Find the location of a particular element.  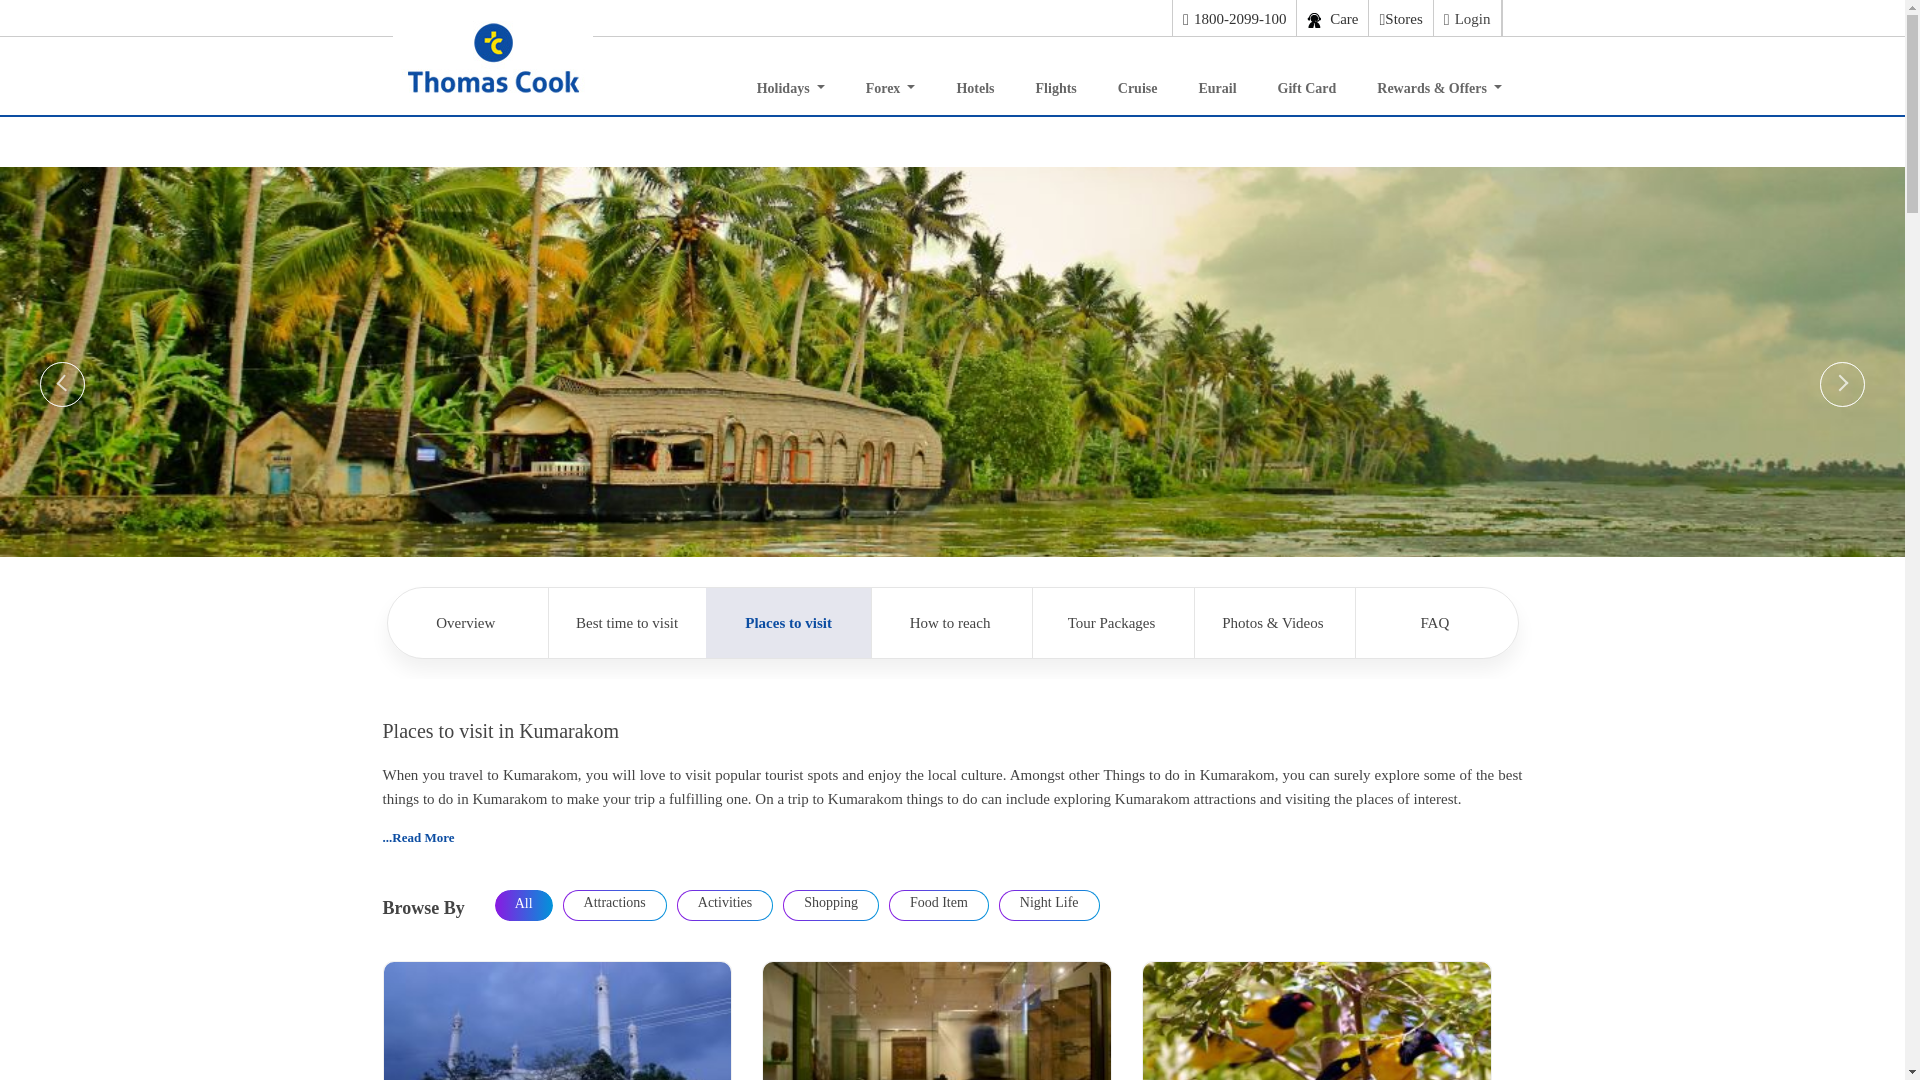

Holidays is located at coordinates (790, 83).